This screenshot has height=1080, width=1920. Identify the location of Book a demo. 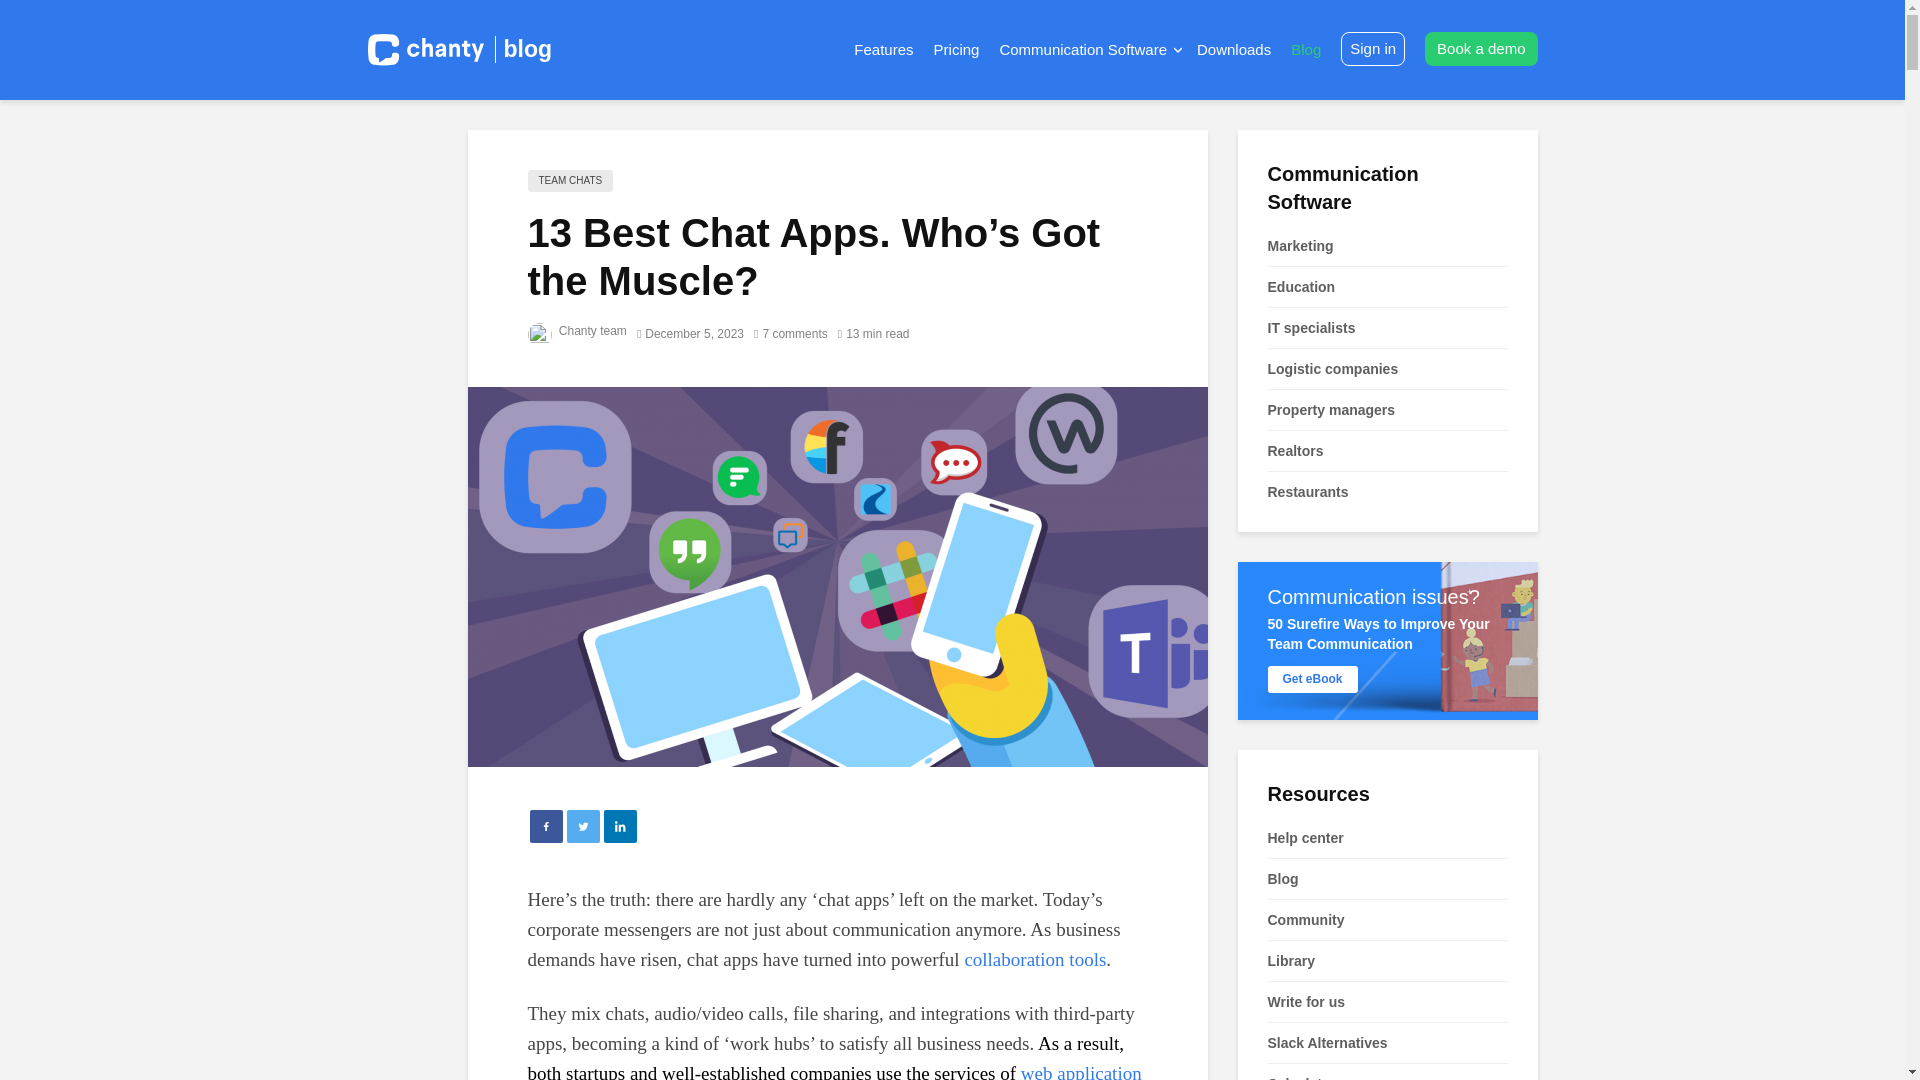
(1480, 48).